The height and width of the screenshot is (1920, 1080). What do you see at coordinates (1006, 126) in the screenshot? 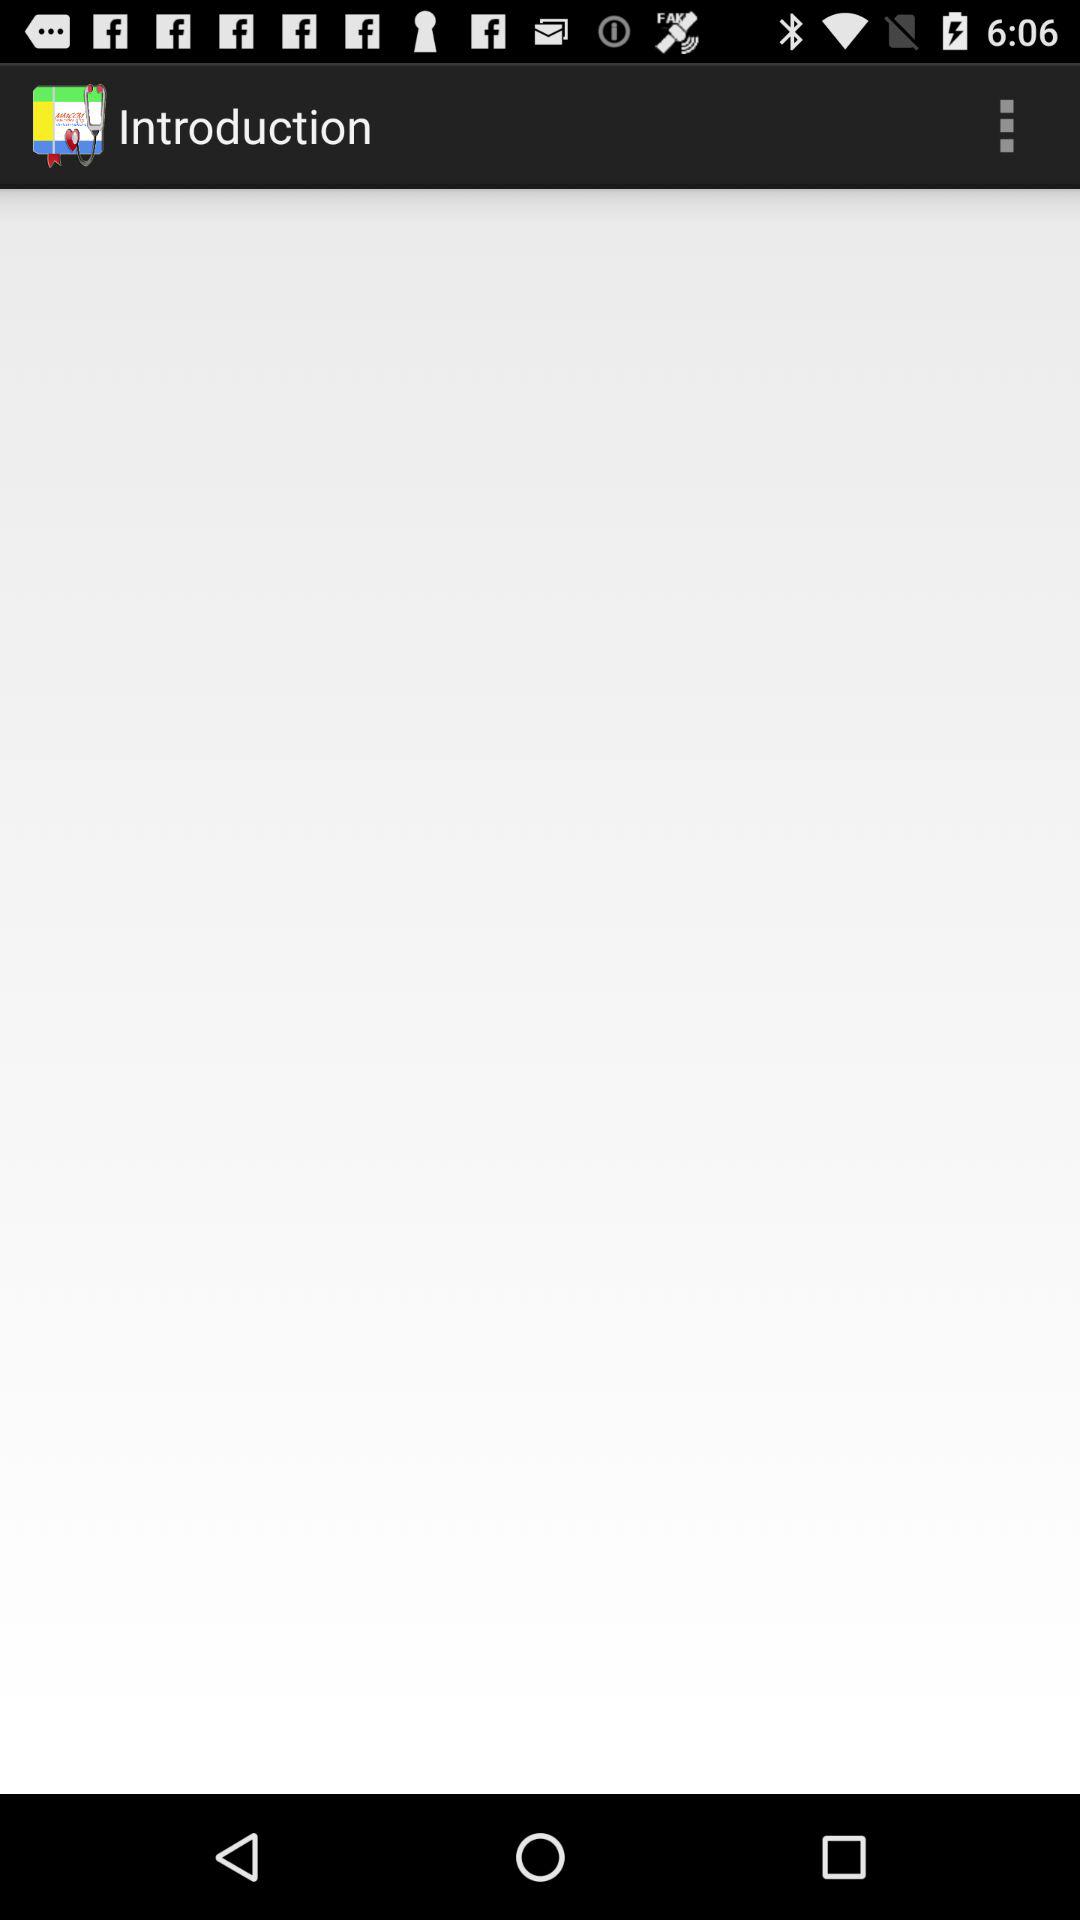
I see `choose the item at the top right corner` at bounding box center [1006, 126].